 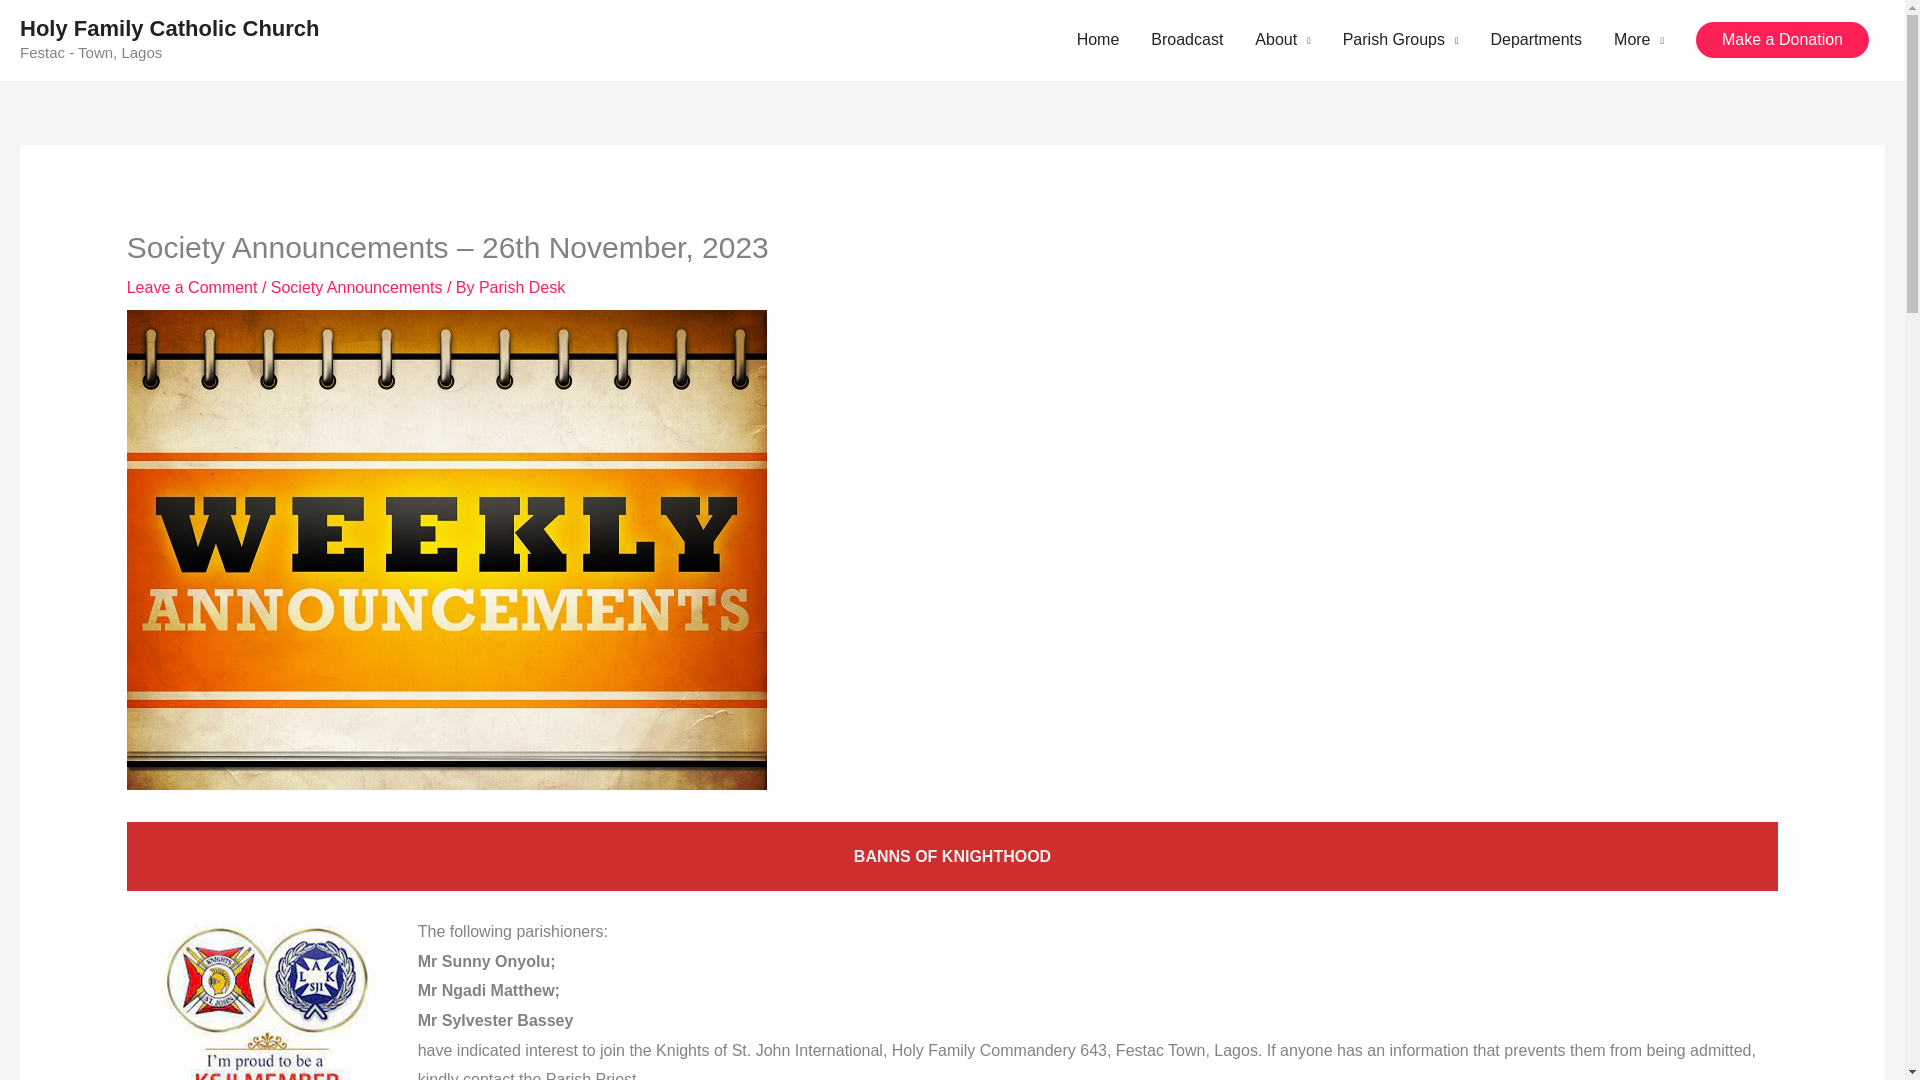 What do you see at coordinates (1782, 40) in the screenshot?
I see `Make a Donation` at bounding box center [1782, 40].